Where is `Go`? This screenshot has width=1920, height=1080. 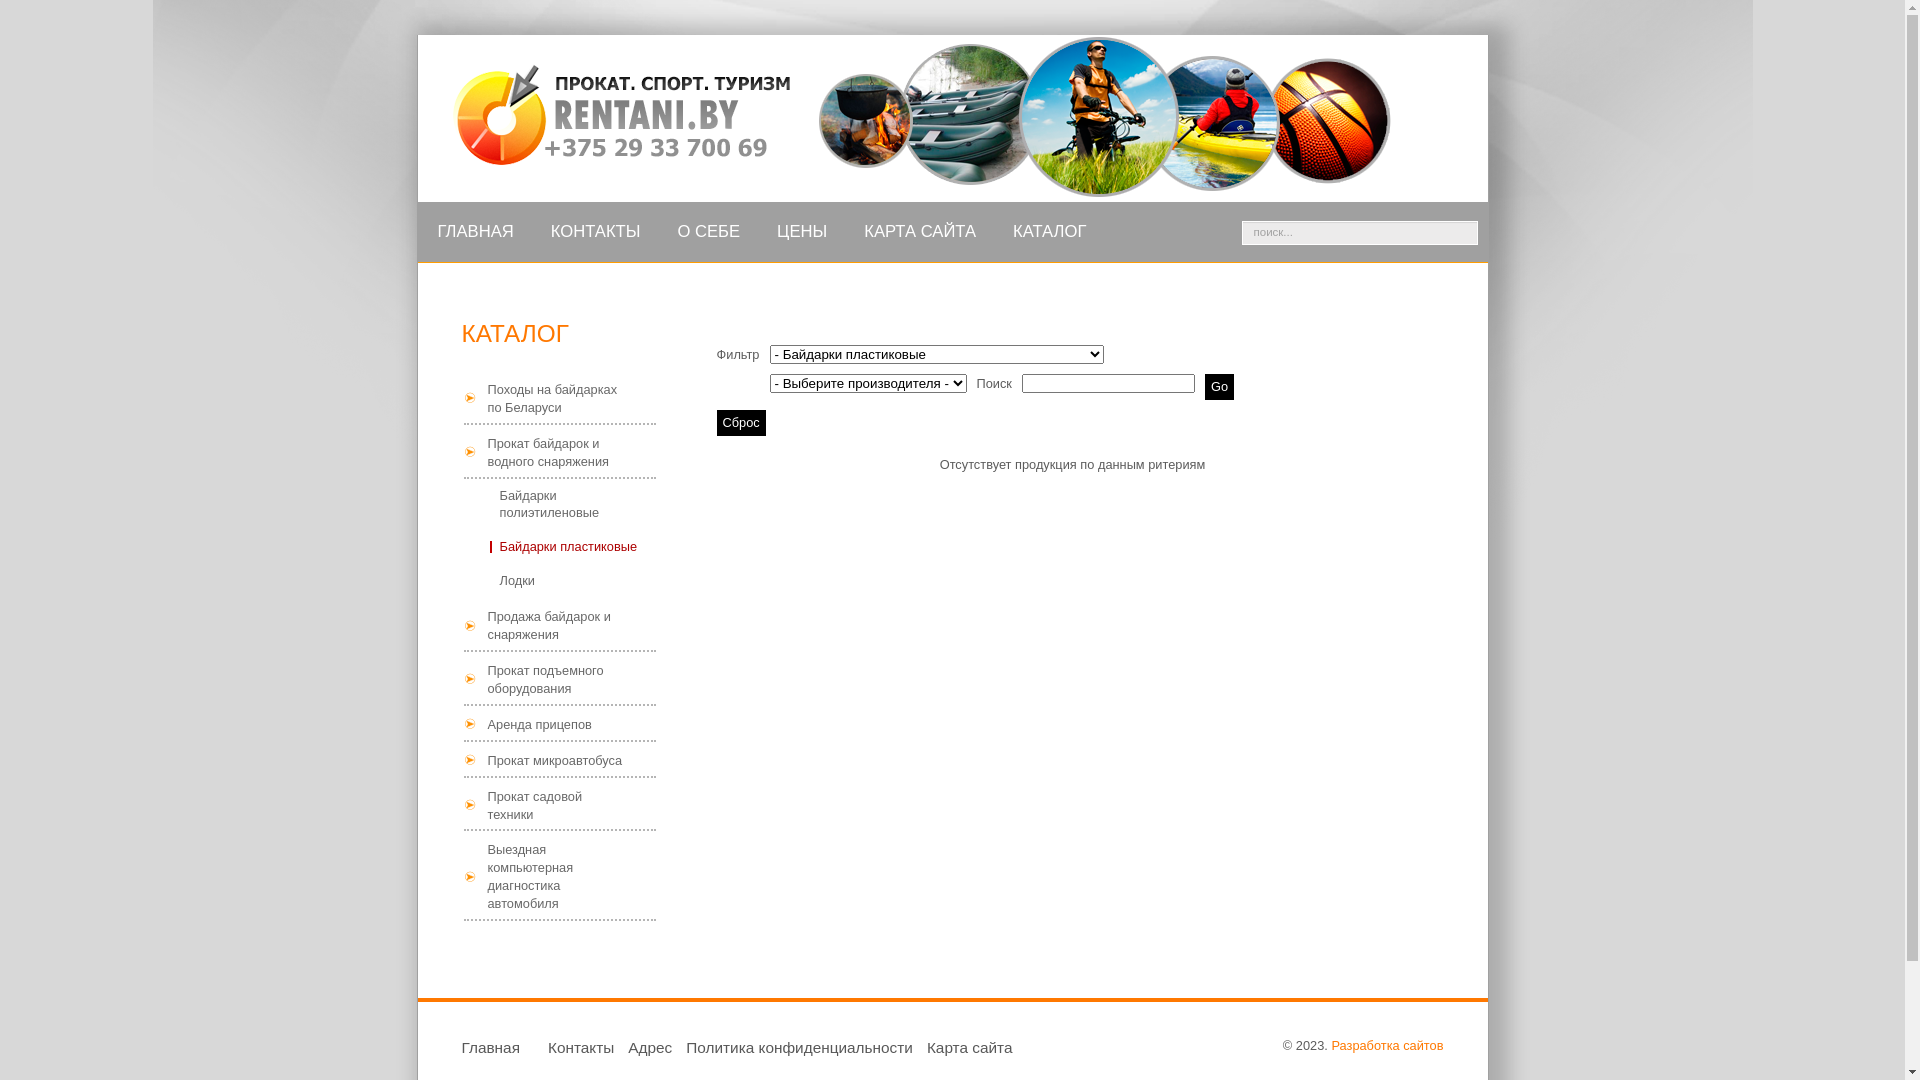
Go is located at coordinates (1220, 386).